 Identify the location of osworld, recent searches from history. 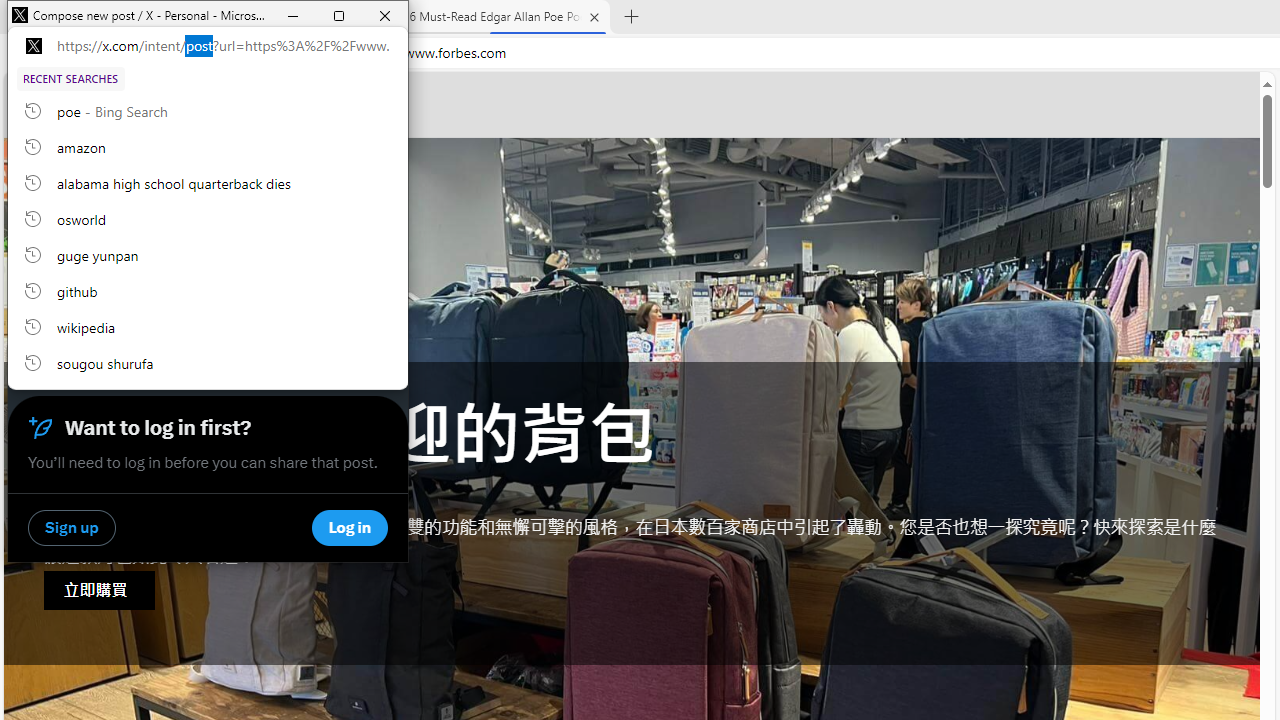
(208, 218).